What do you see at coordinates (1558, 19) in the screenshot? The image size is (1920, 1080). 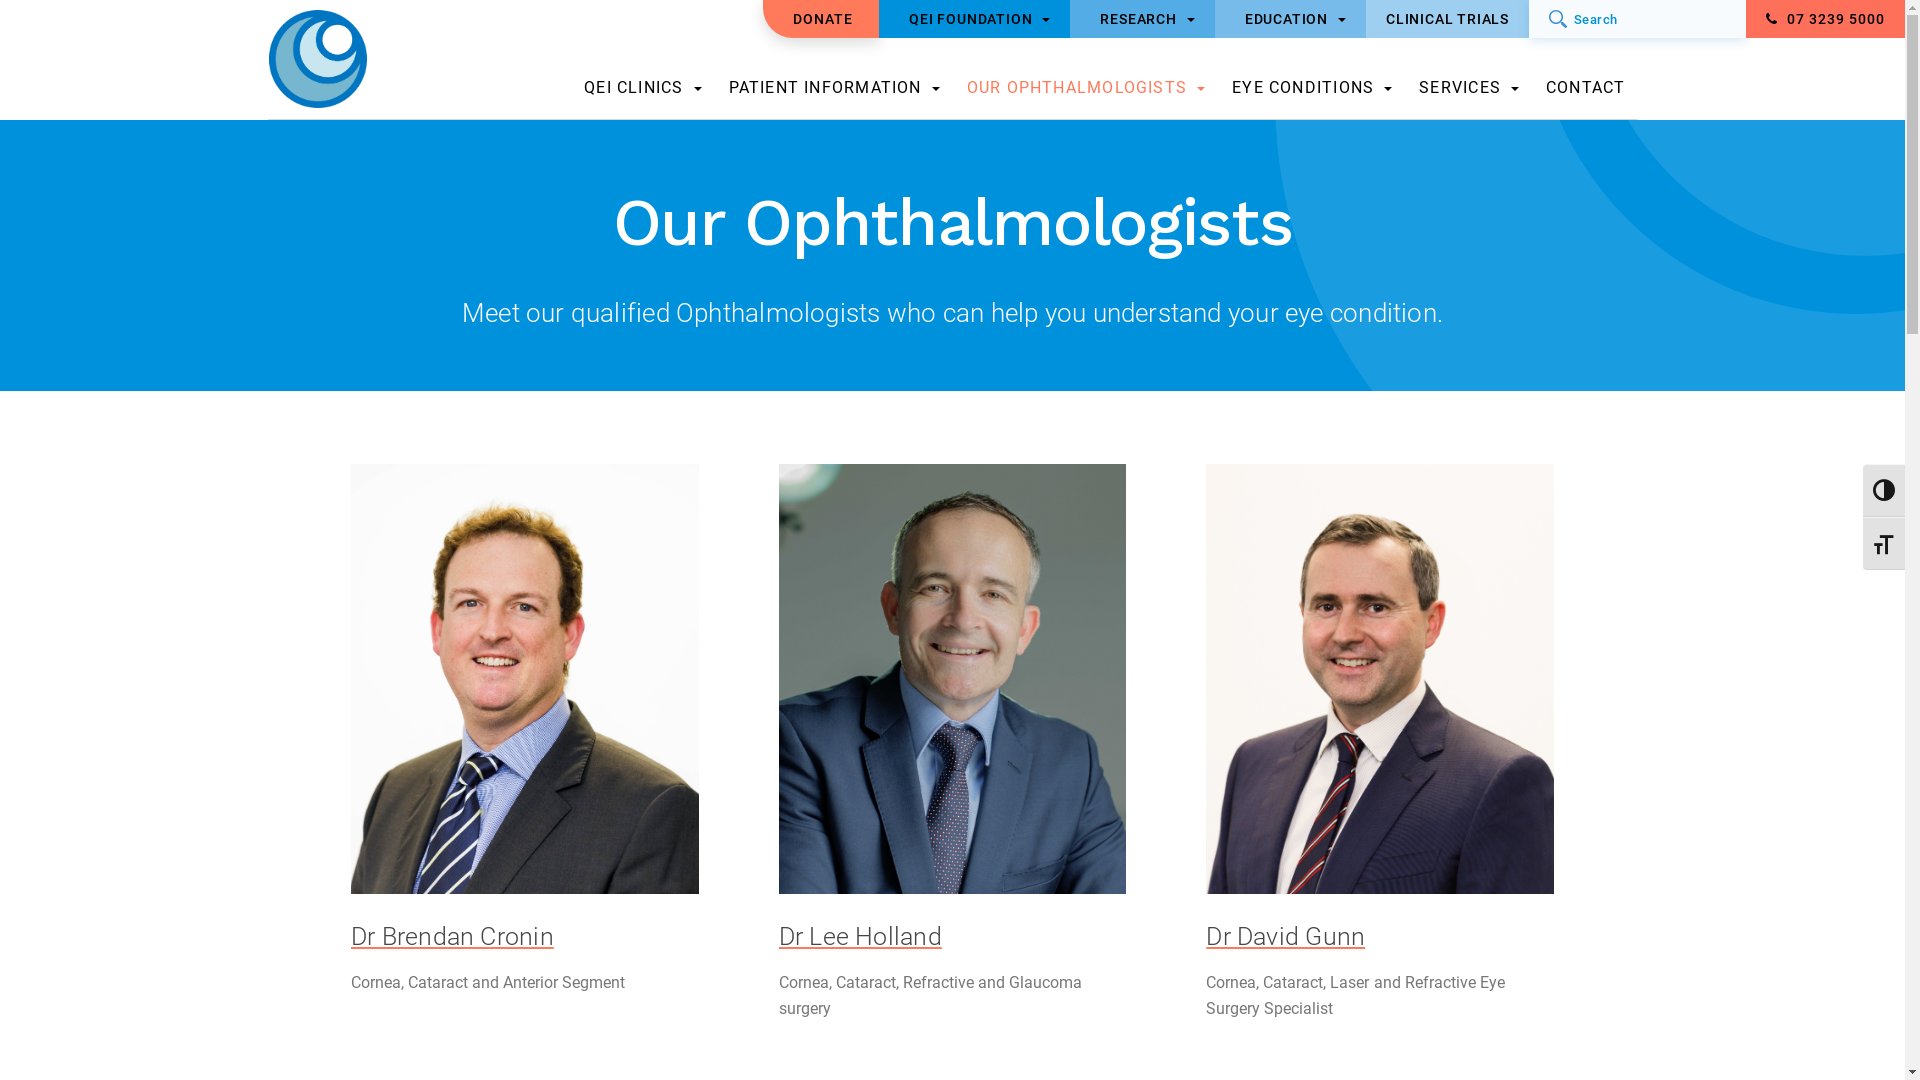 I see `Go` at bounding box center [1558, 19].